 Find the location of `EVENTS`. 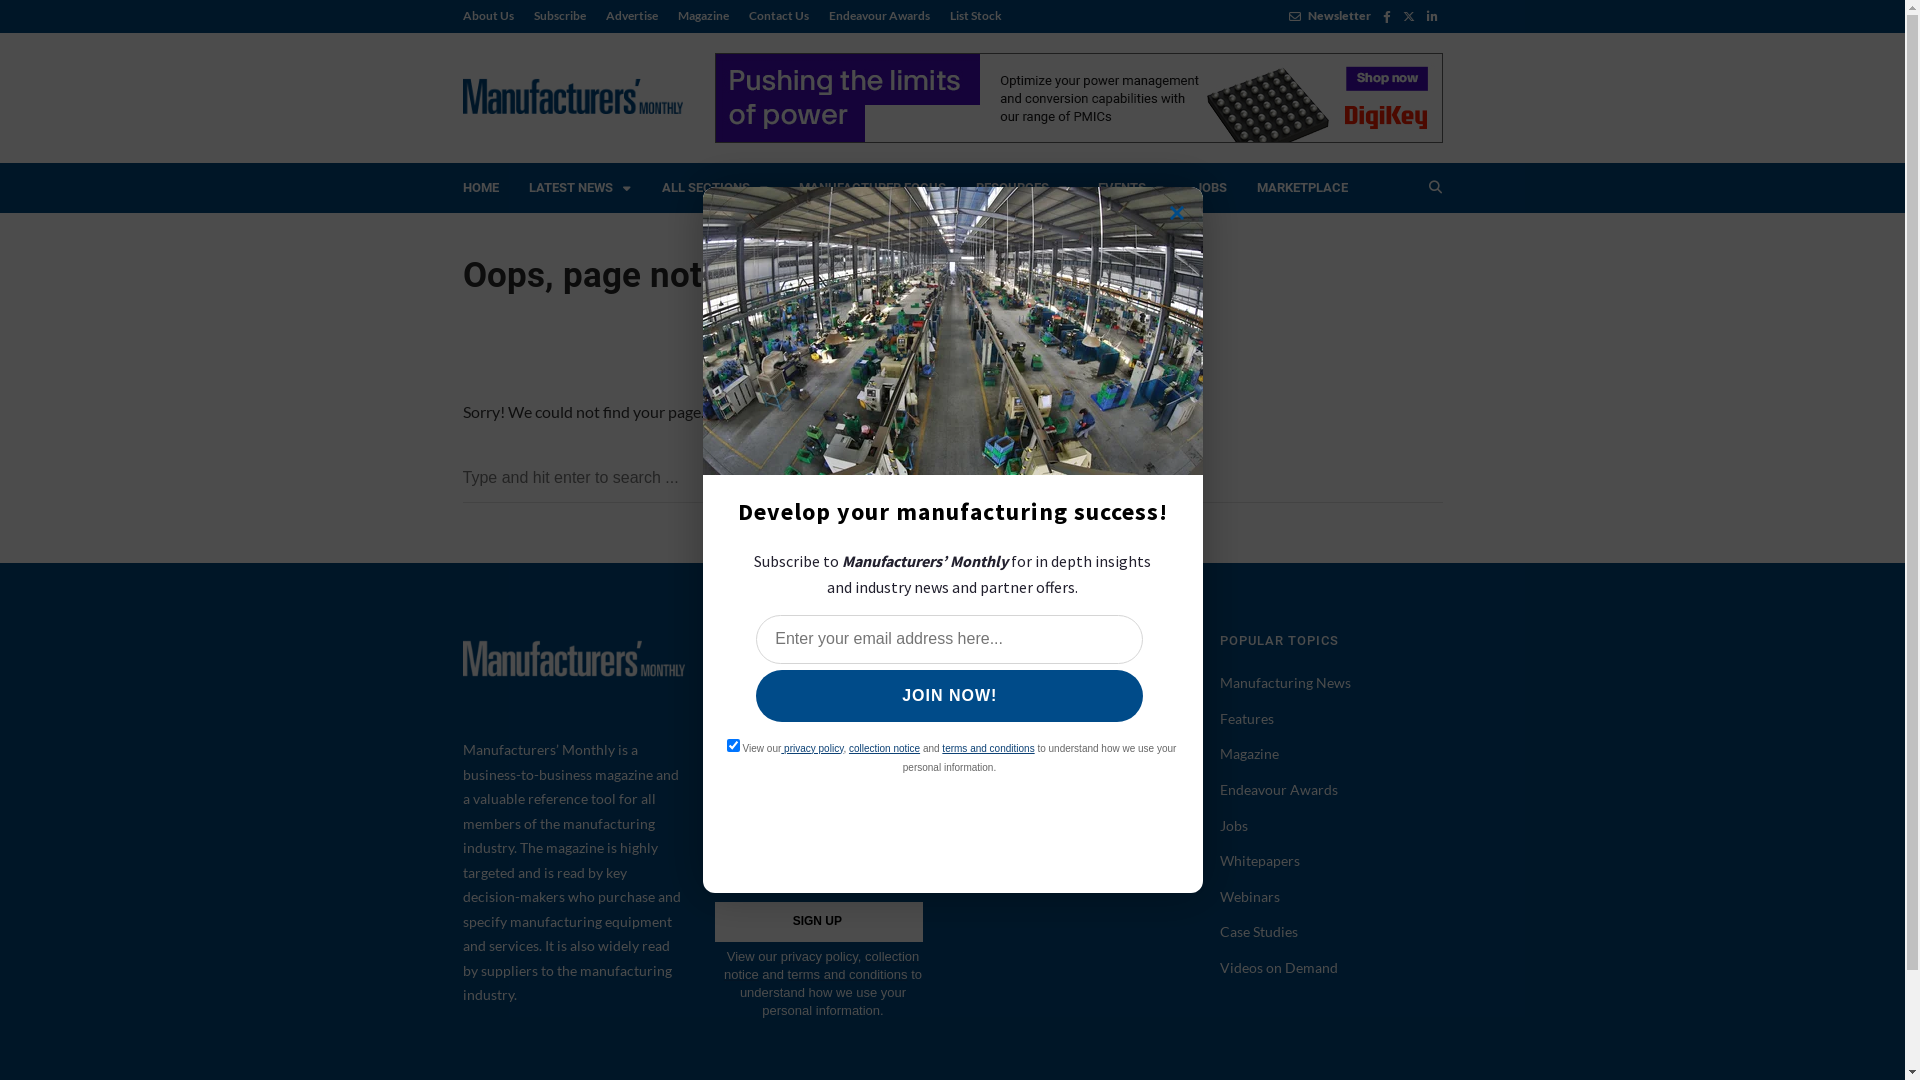

EVENTS is located at coordinates (1130, 188).